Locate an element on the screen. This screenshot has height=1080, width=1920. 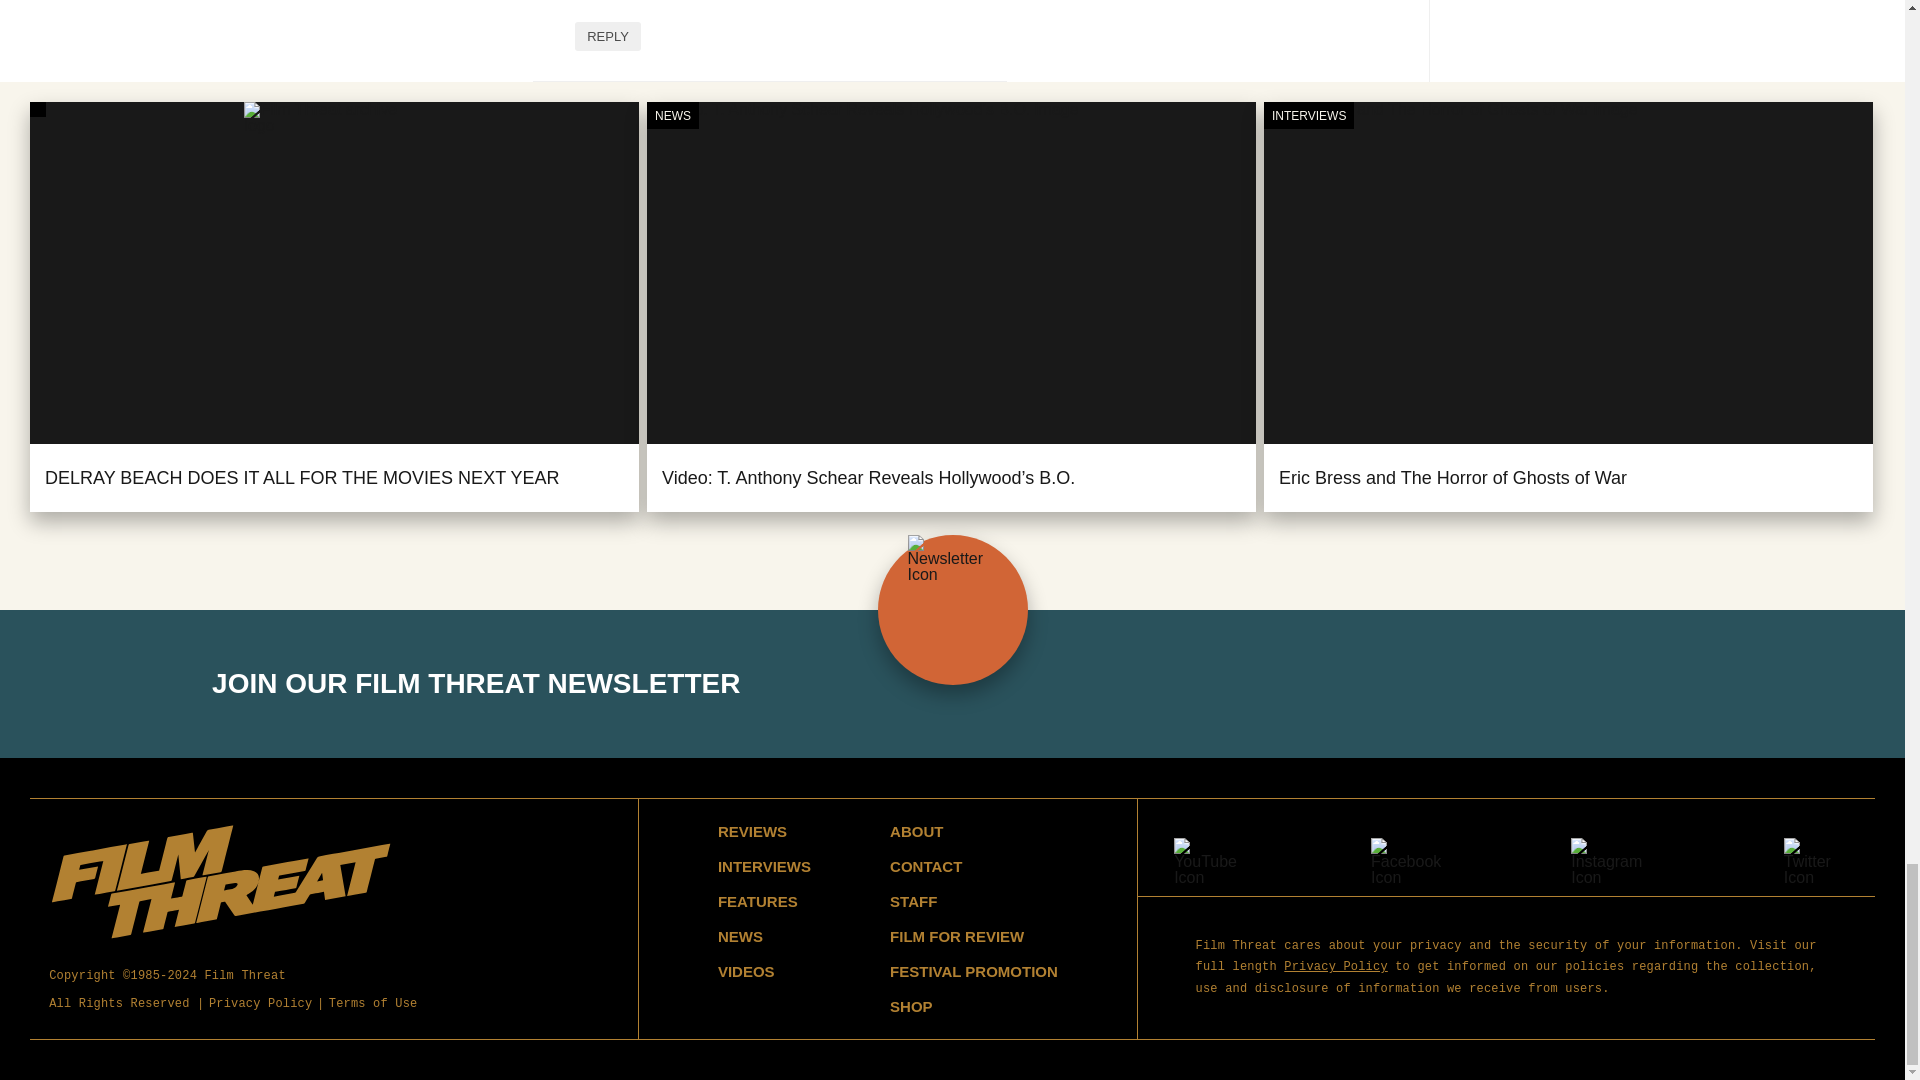
NEWS is located at coordinates (672, 116).